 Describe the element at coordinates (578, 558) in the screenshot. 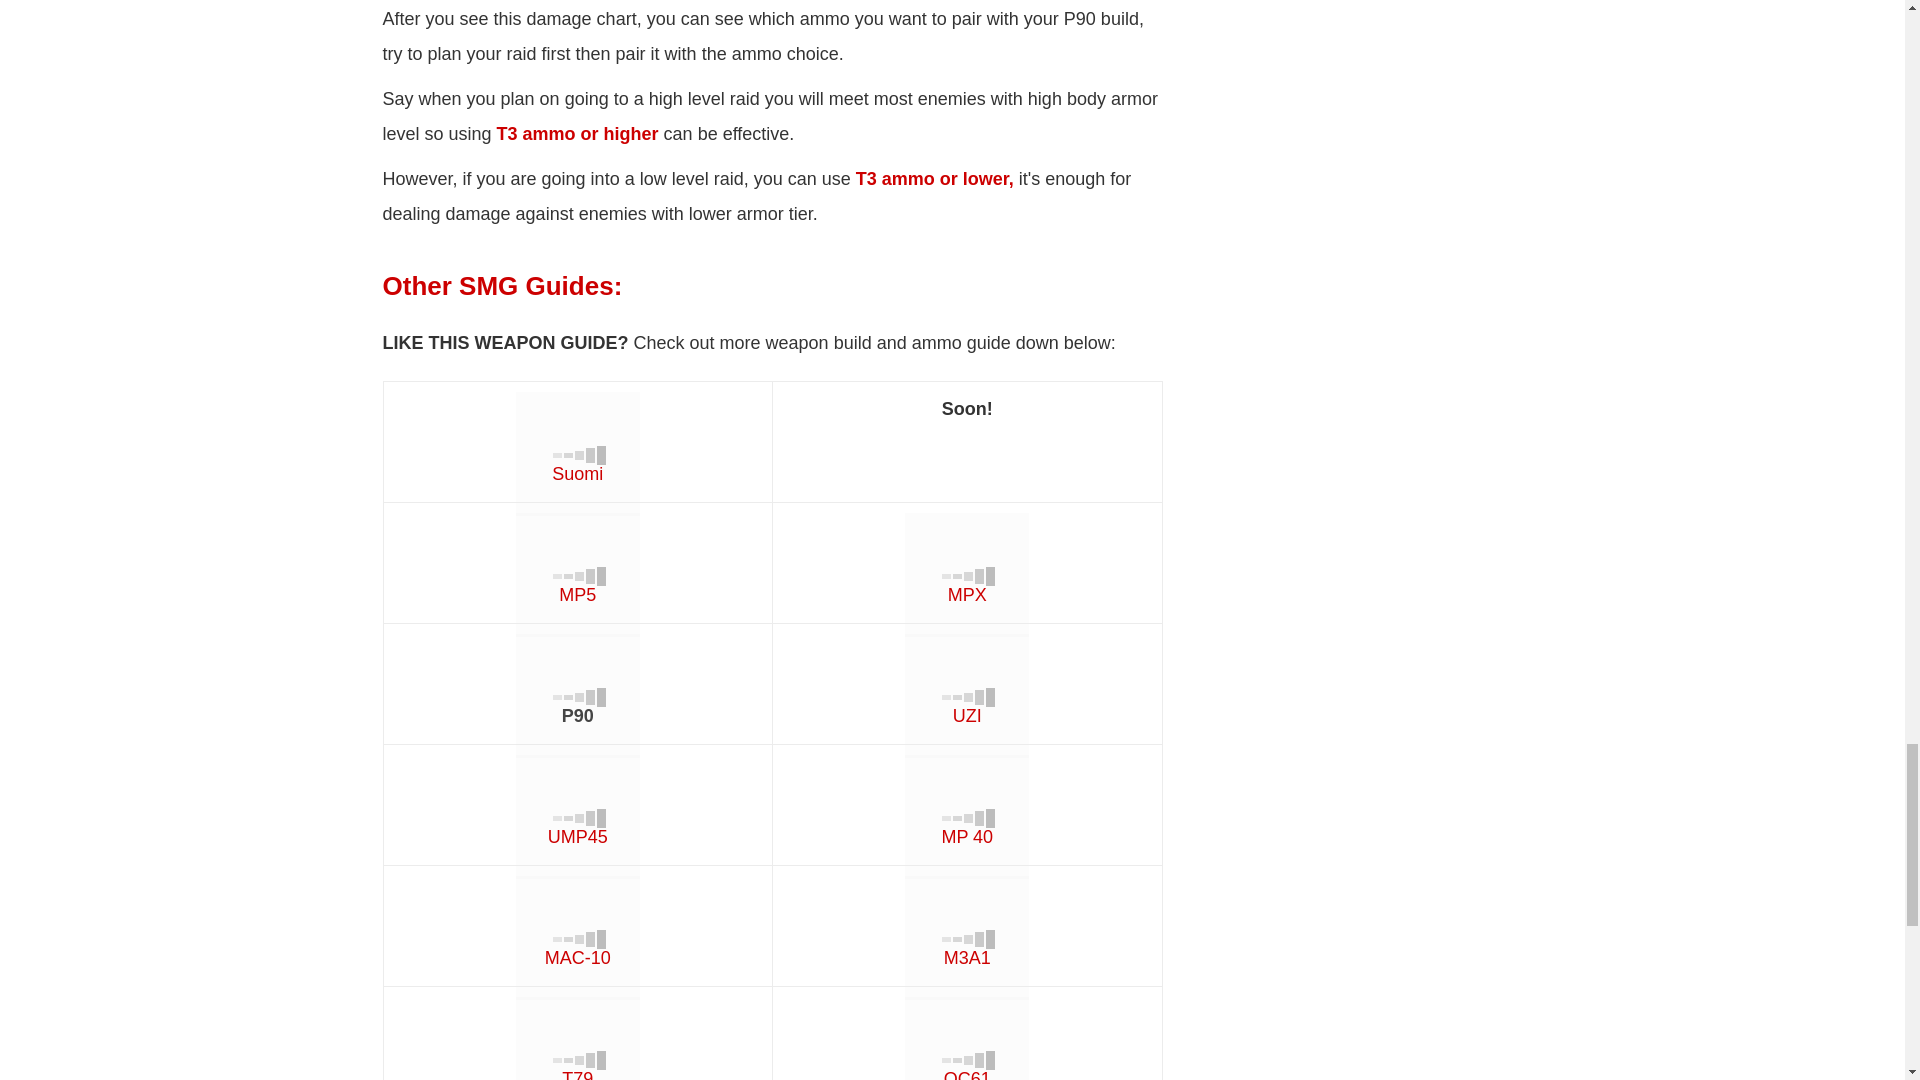

I see `MP5` at that location.